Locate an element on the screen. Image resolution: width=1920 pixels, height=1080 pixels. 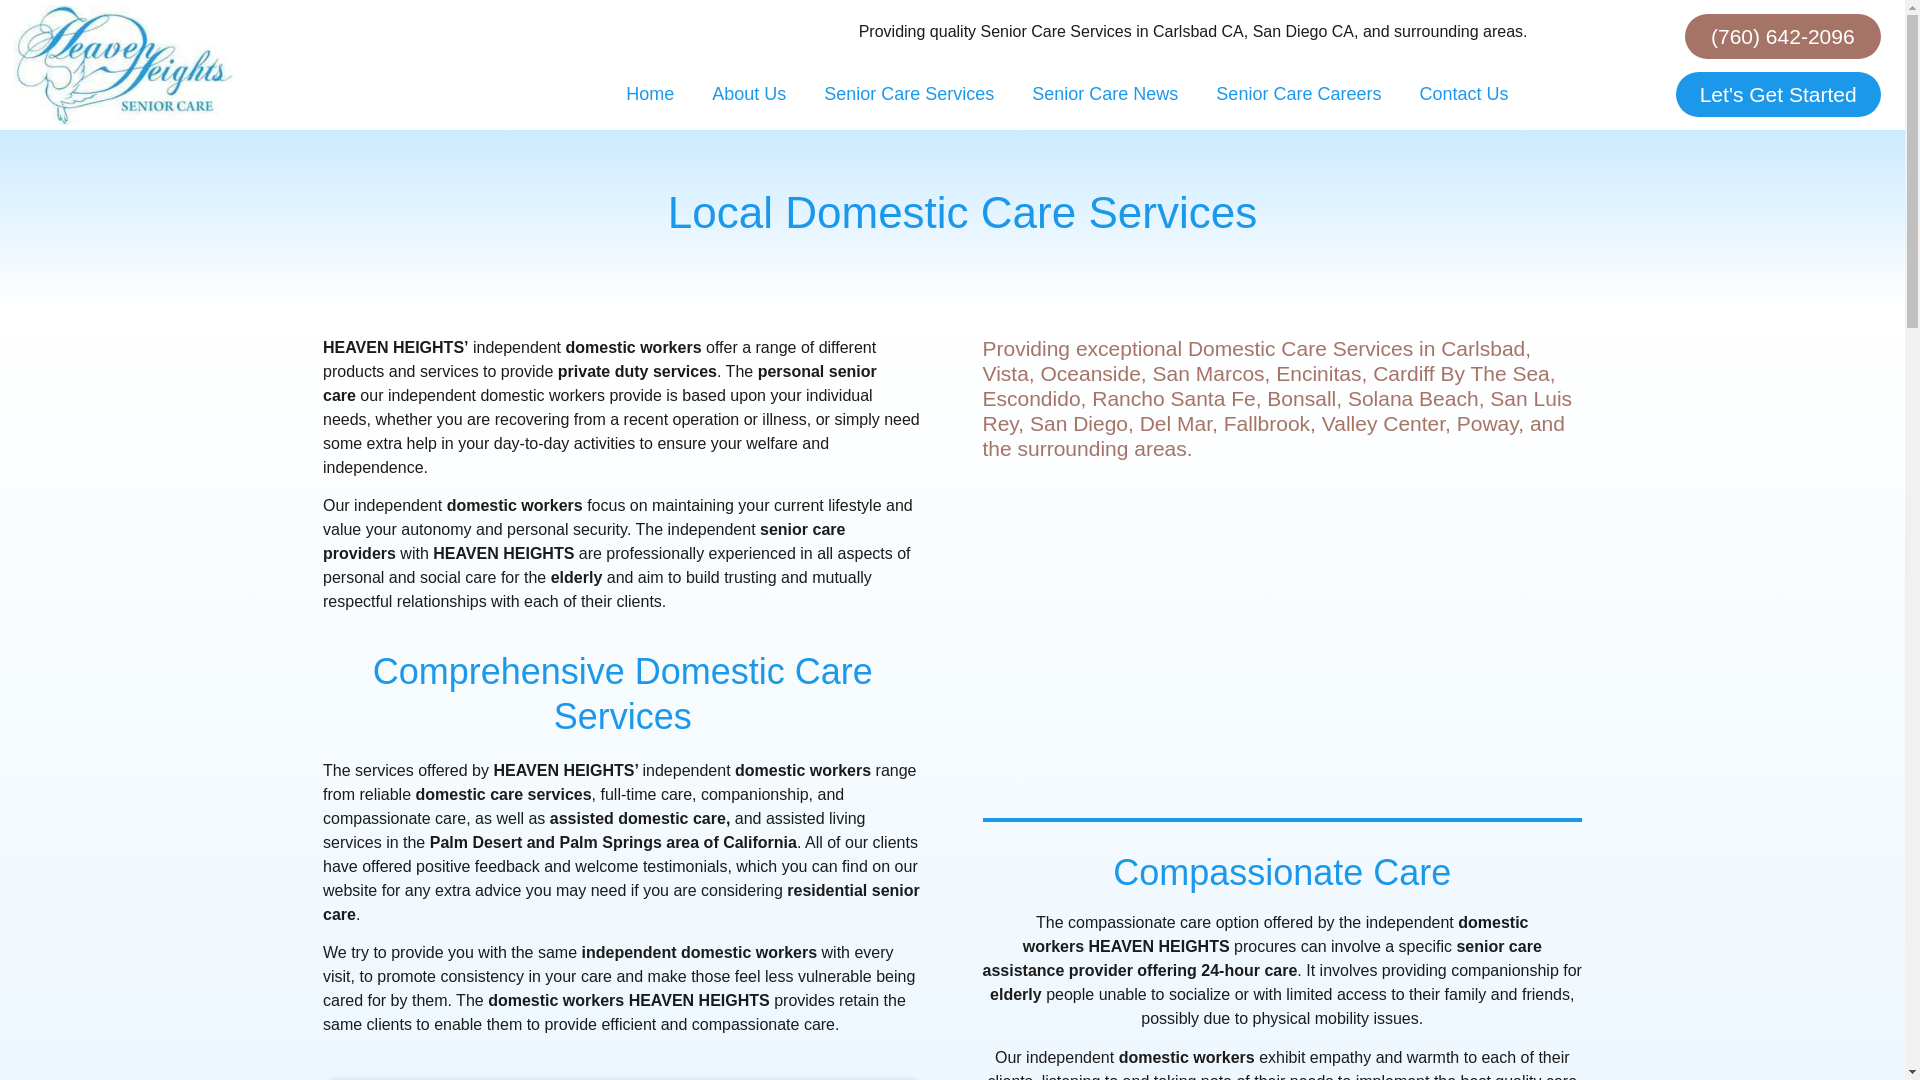
About Us is located at coordinates (748, 93).